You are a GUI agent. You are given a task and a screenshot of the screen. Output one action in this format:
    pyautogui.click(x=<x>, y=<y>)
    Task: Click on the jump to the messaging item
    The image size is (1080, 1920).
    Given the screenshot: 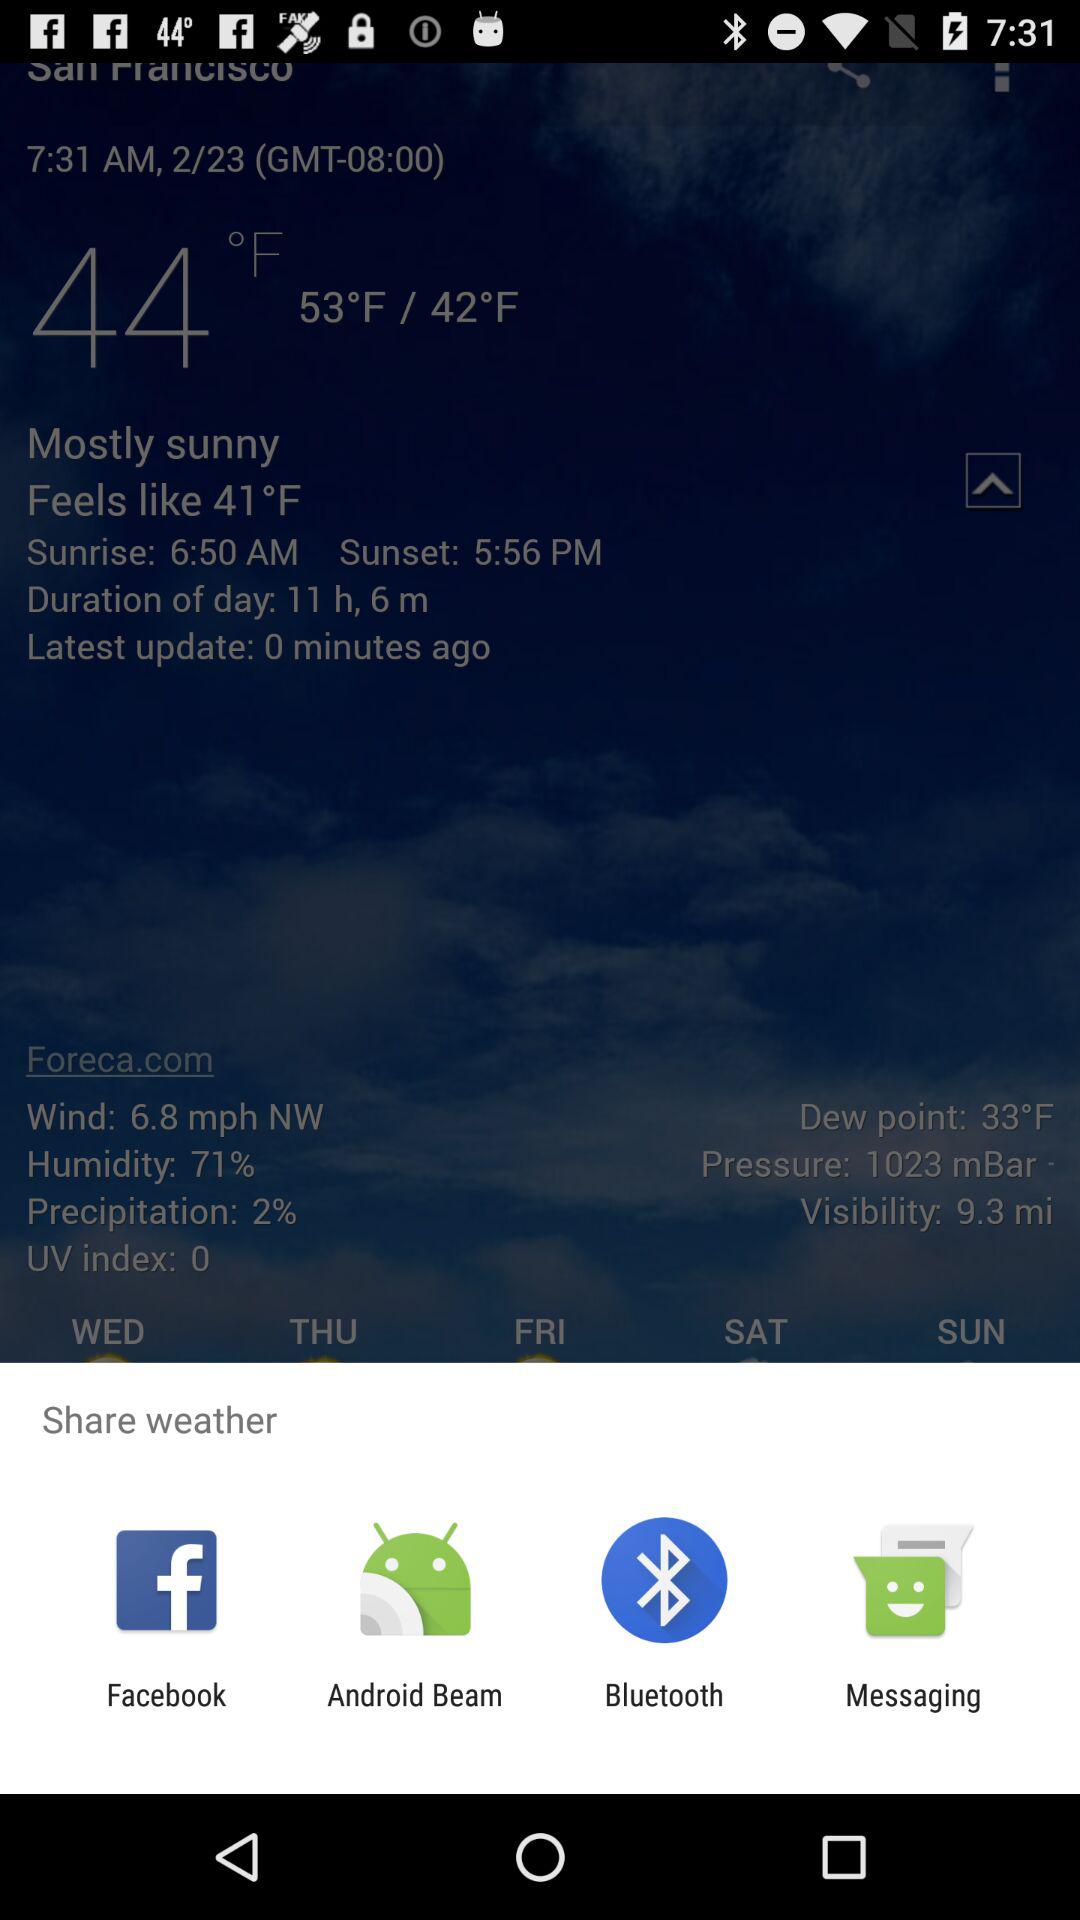 What is the action you would take?
    pyautogui.click(x=913, y=1712)
    